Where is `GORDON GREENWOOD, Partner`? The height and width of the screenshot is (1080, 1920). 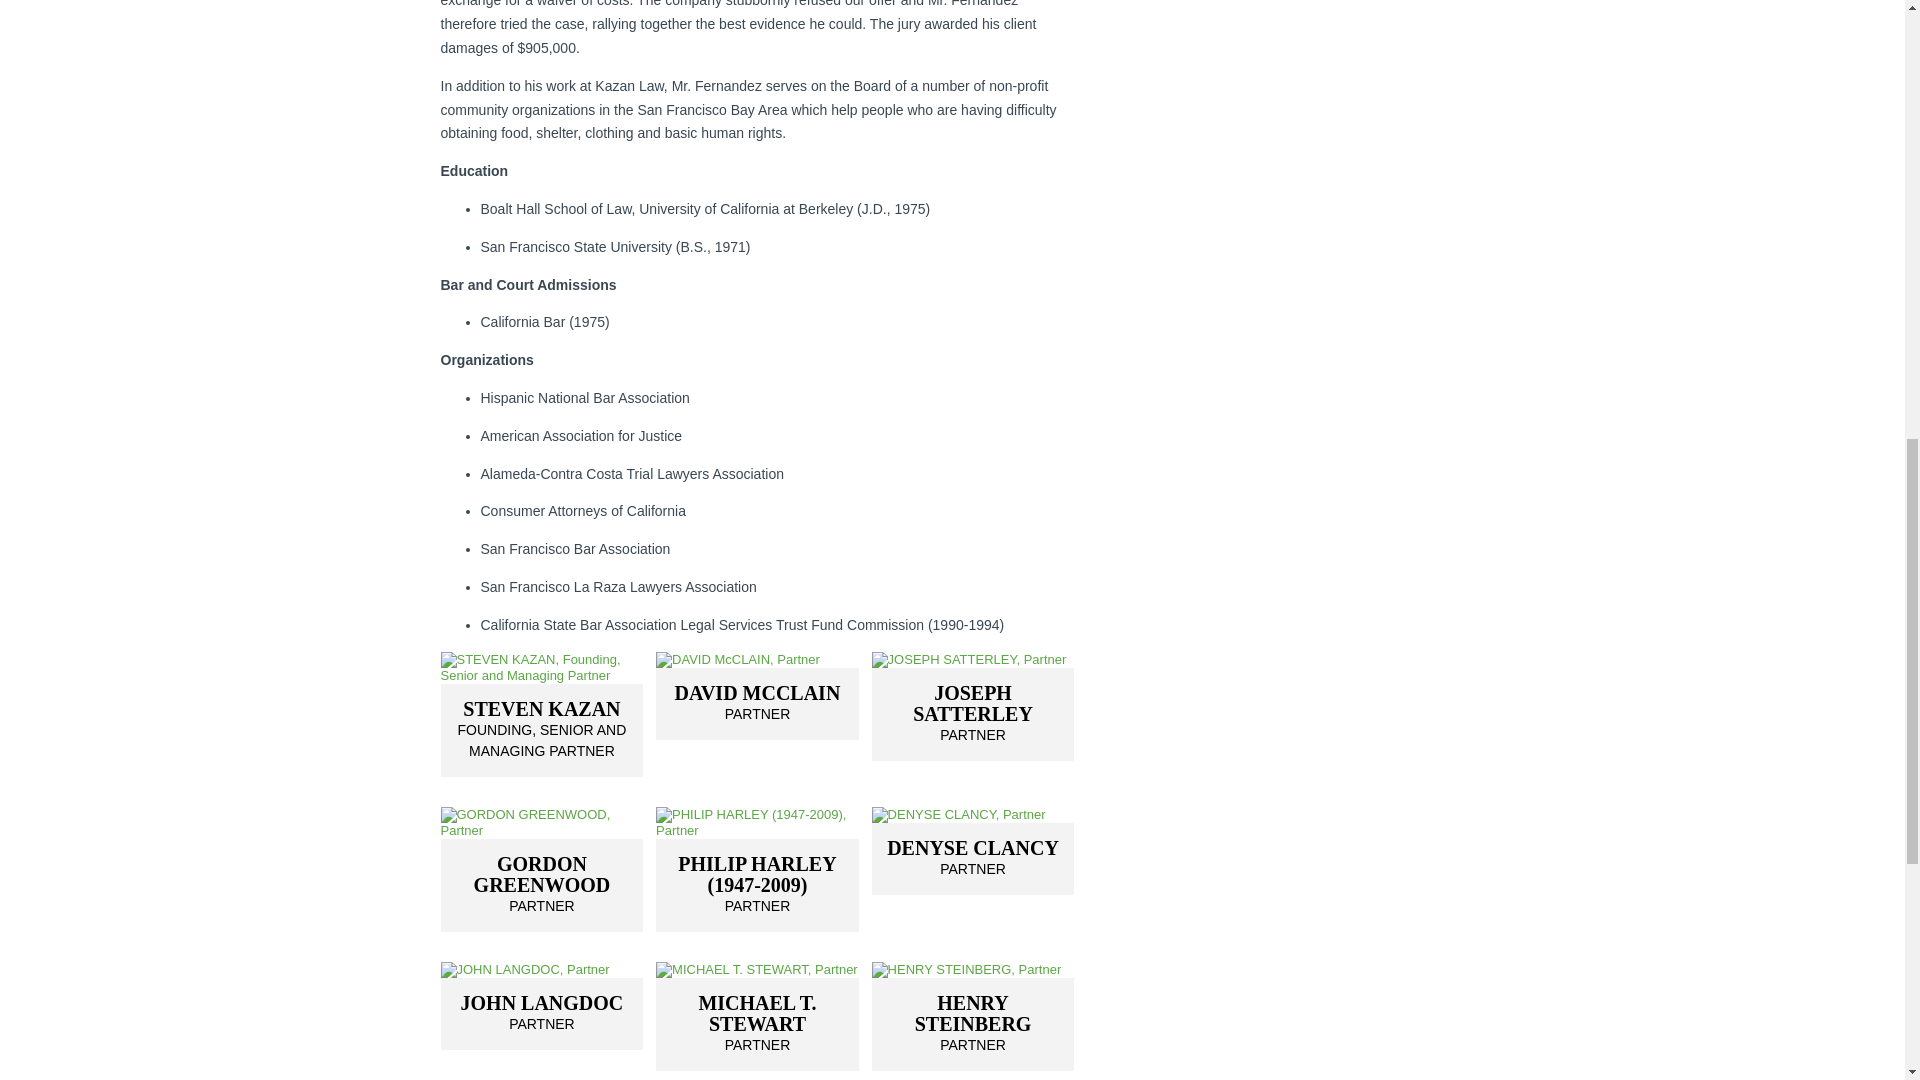 GORDON GREENWOOD, Partner is located at coordinates (541, 730).